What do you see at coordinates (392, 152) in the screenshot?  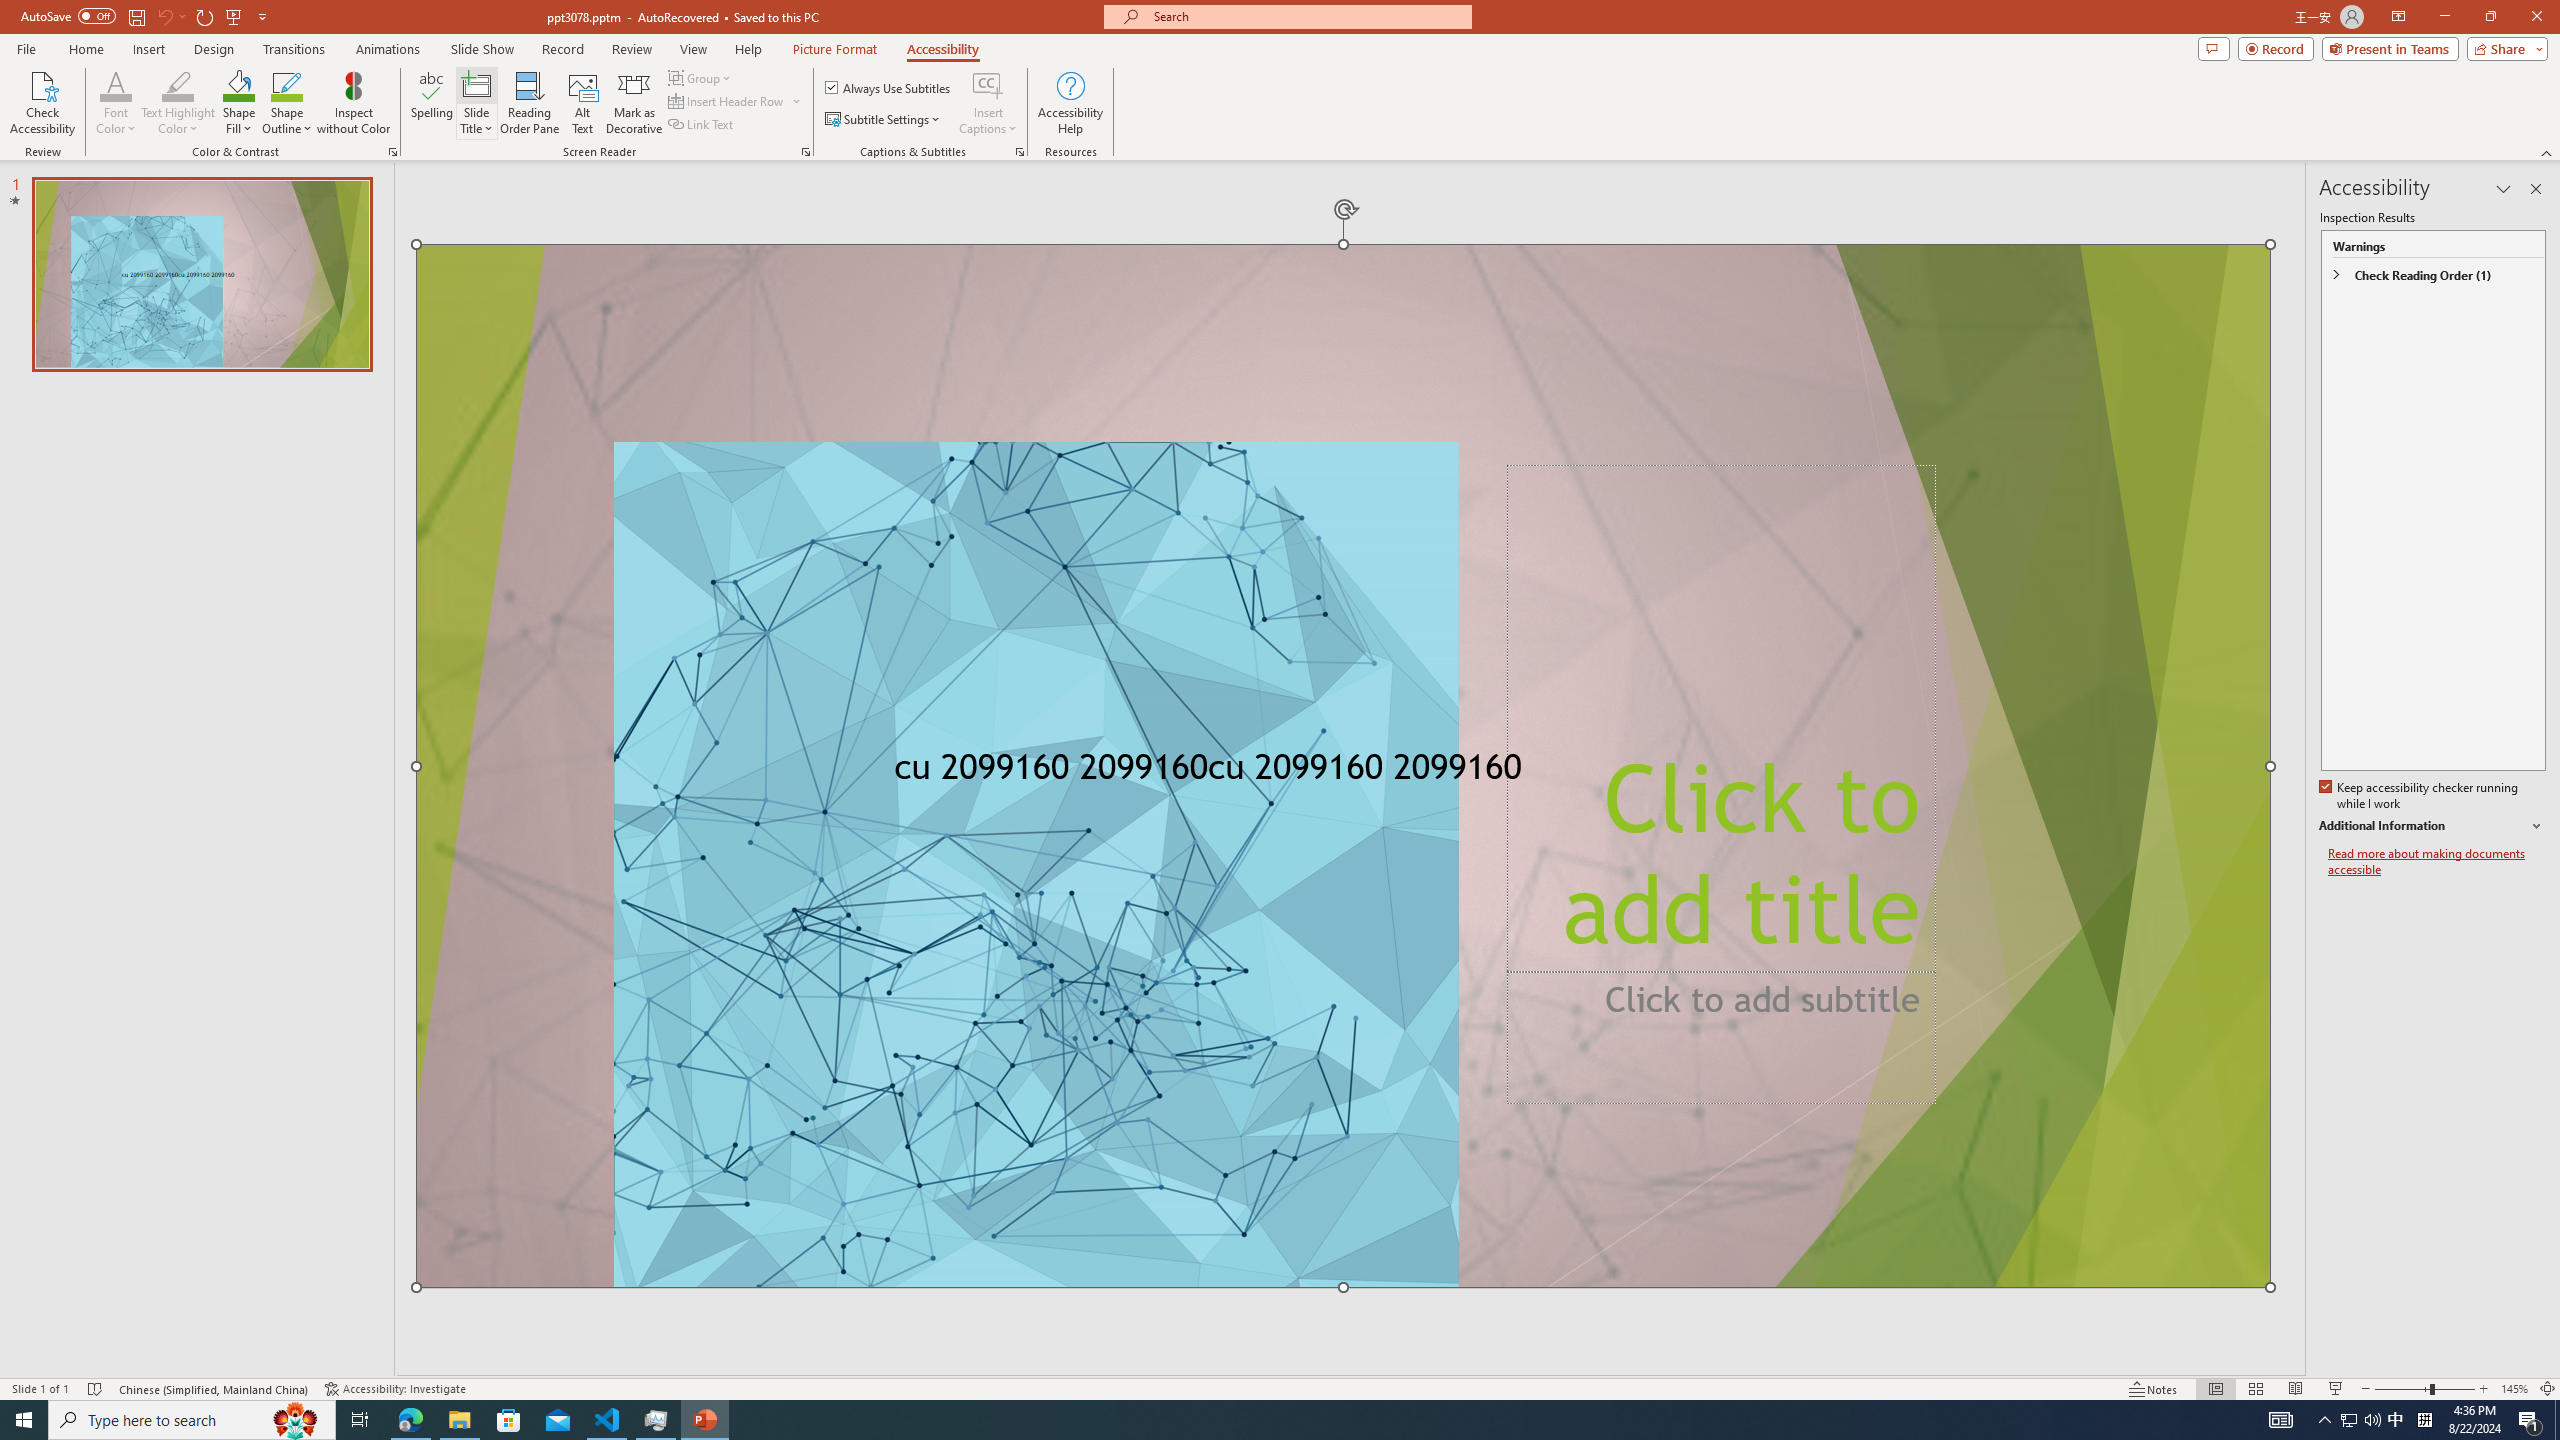 I see `Color & Contrast` at bounding box center [392, 152].